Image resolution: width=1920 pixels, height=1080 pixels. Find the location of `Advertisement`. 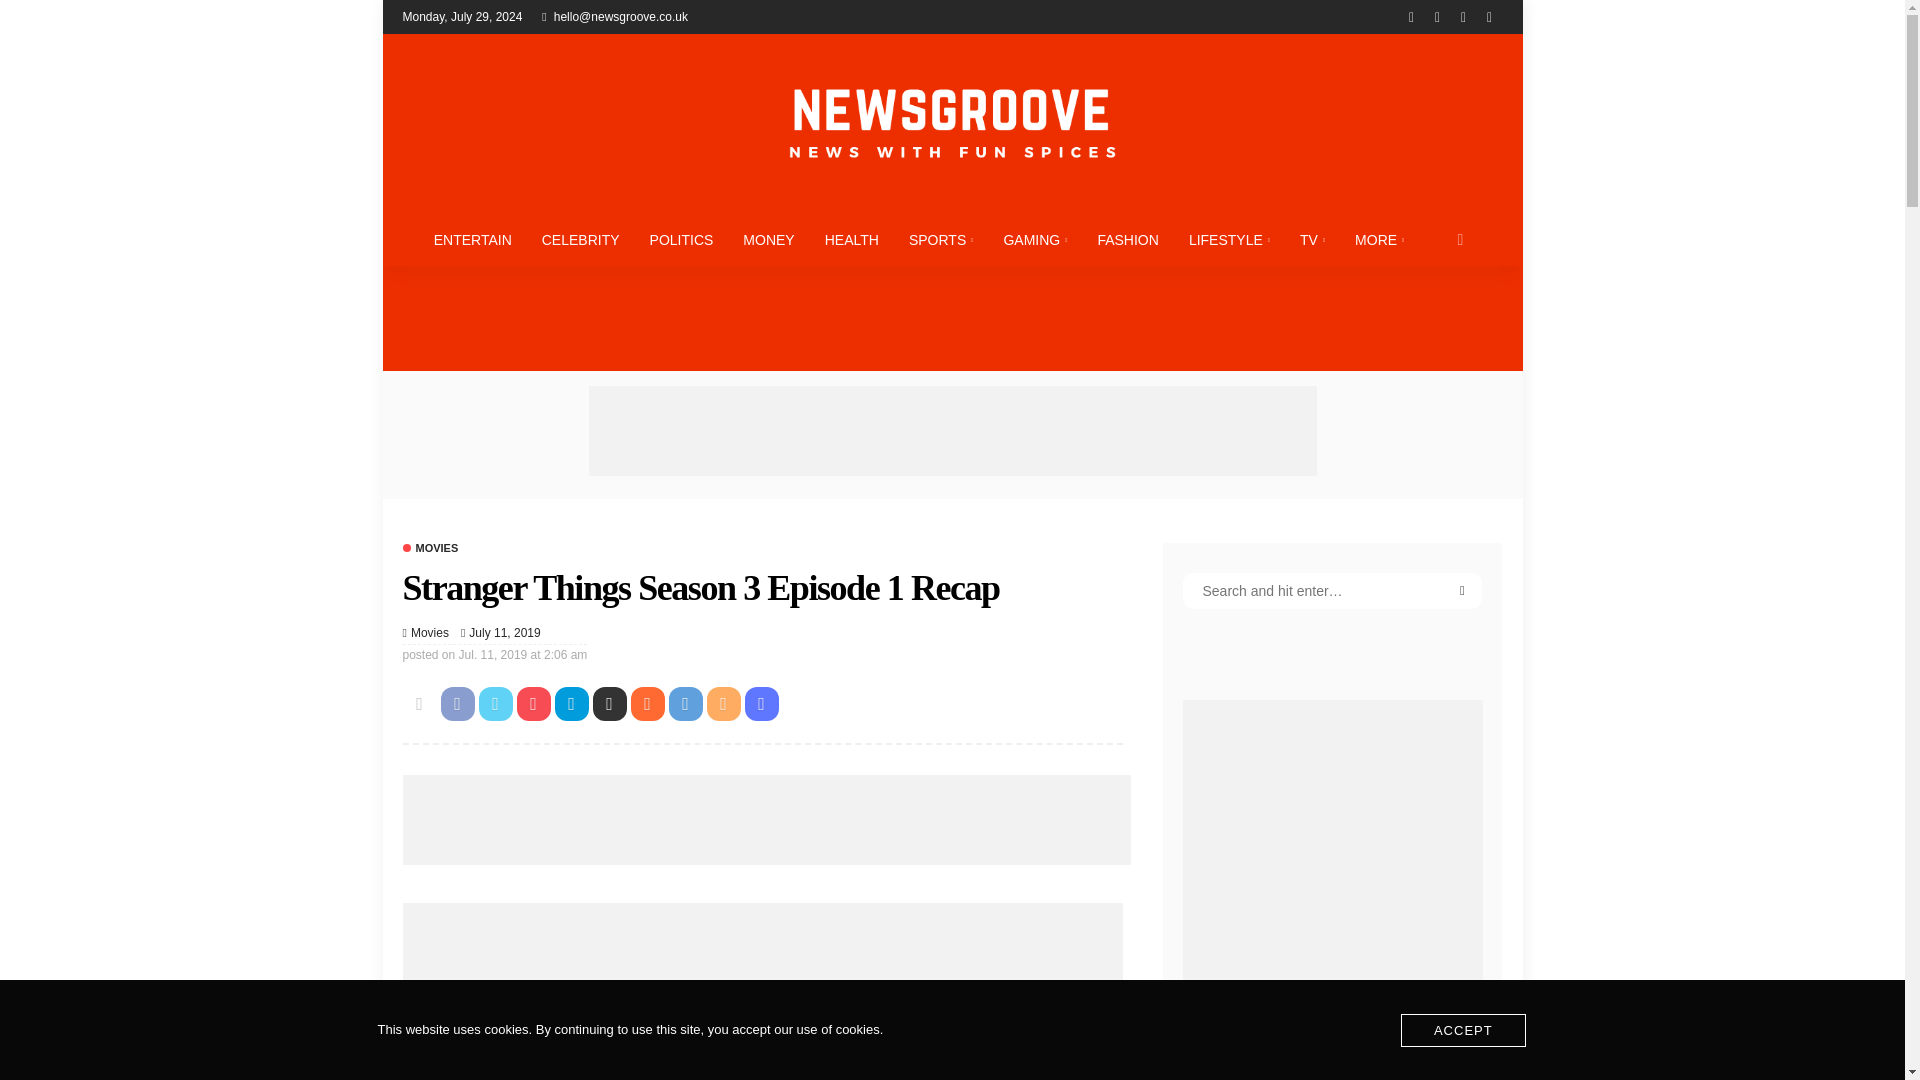

Advertisement is located at coordinates (951, 430).